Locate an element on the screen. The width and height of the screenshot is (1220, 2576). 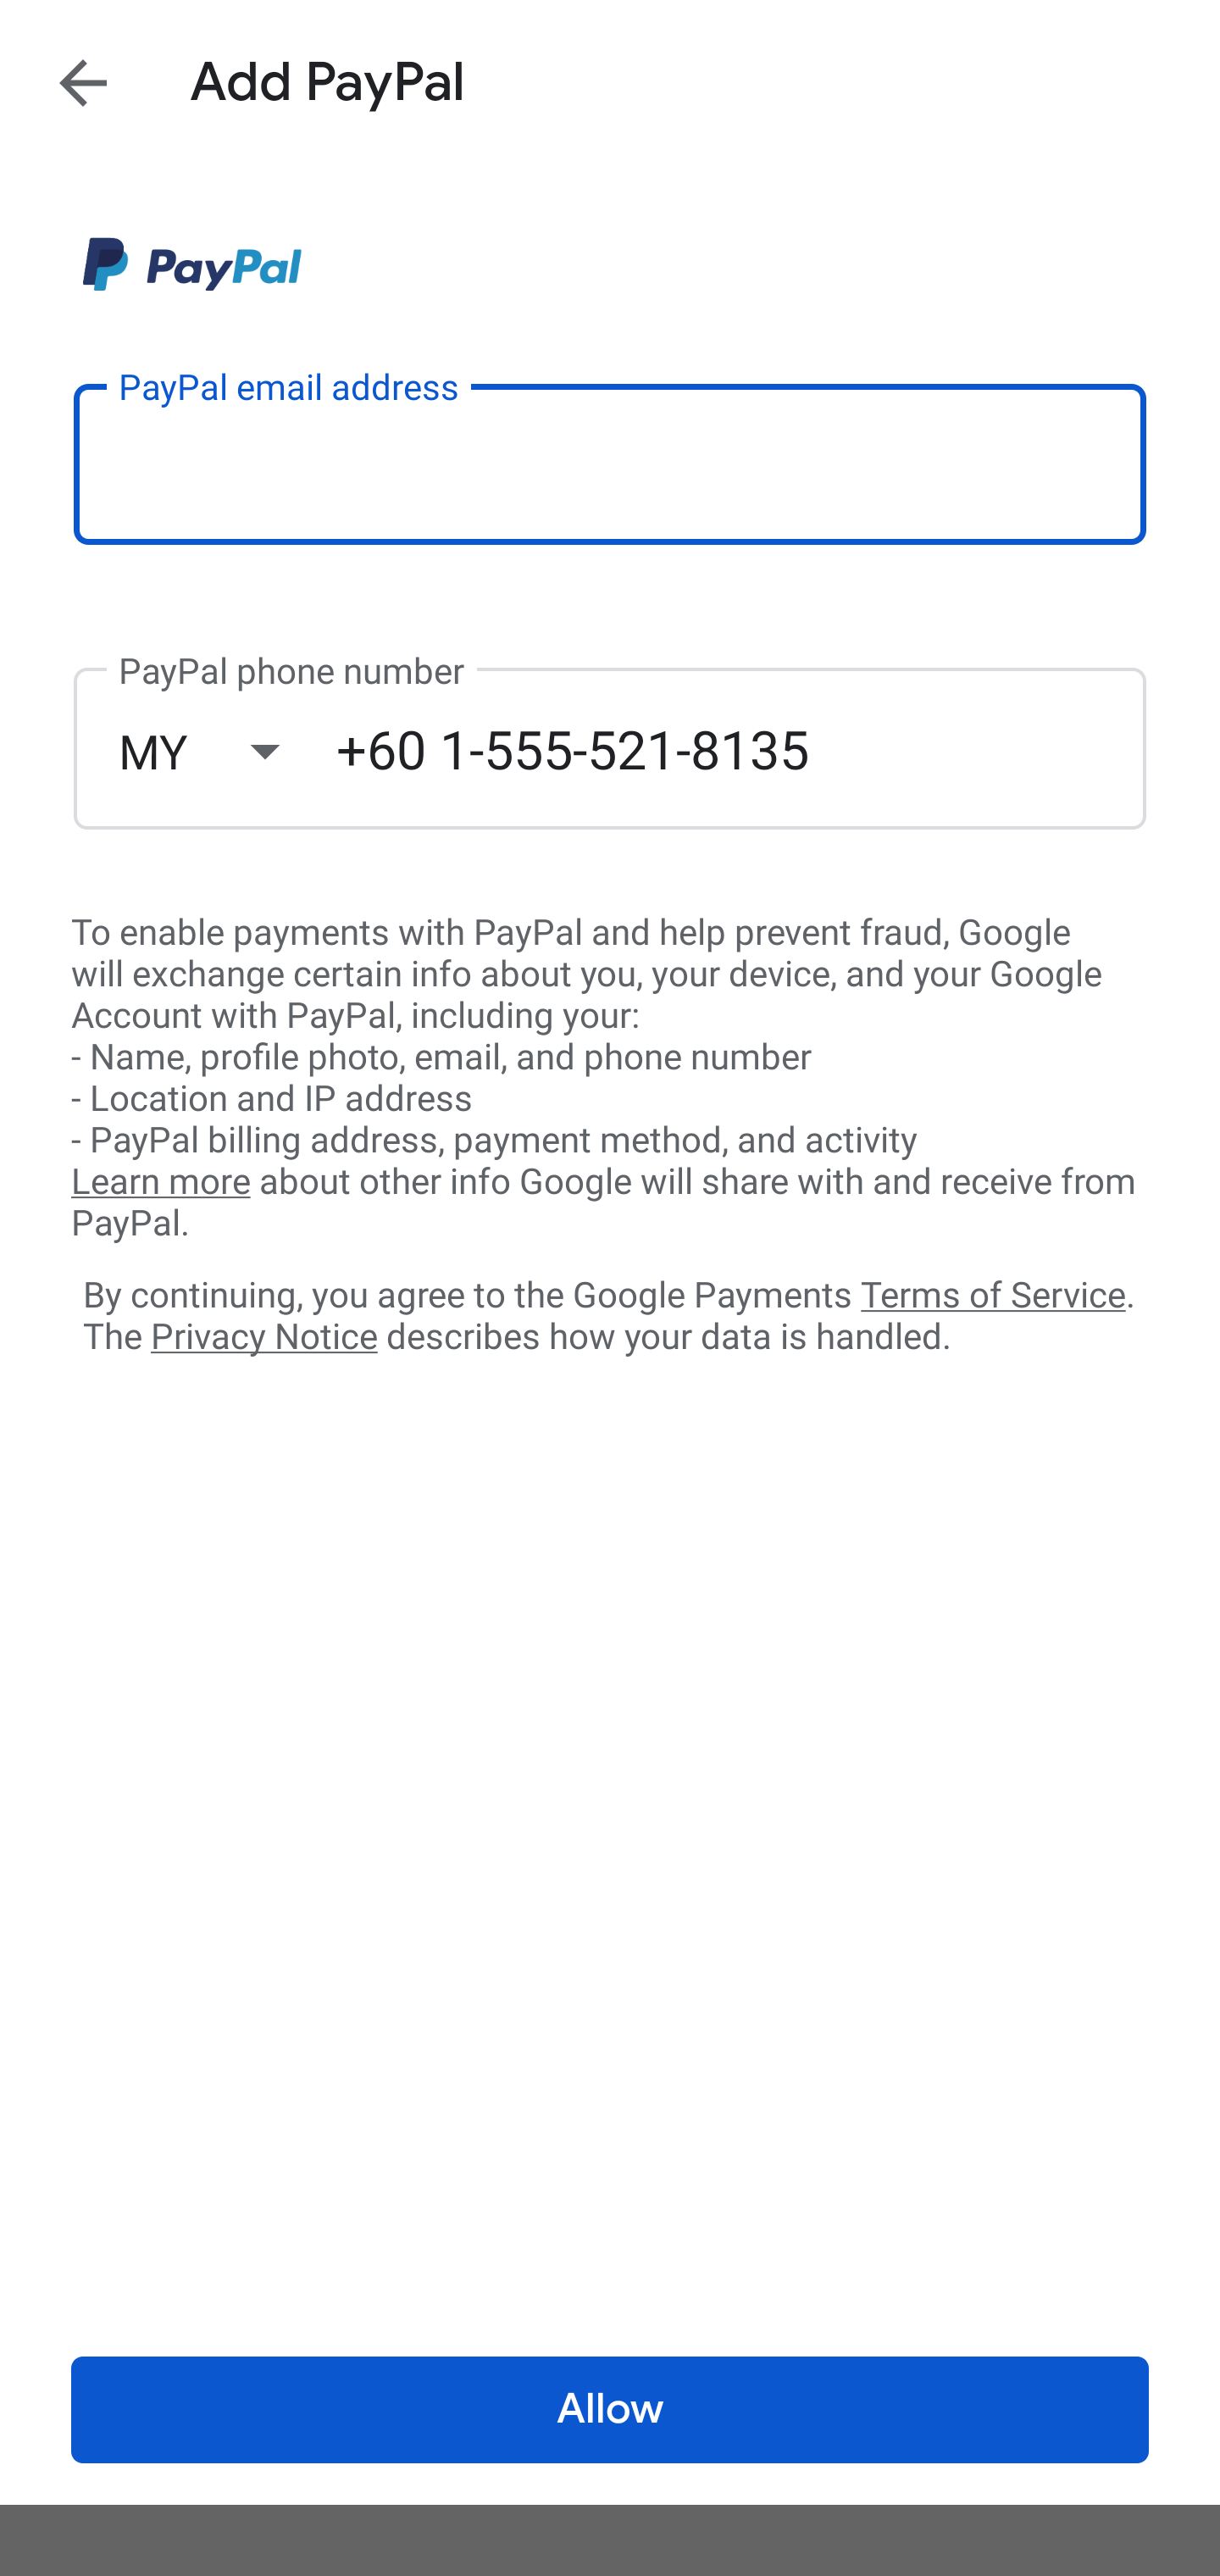
MY is located at coordinates (227, 751).